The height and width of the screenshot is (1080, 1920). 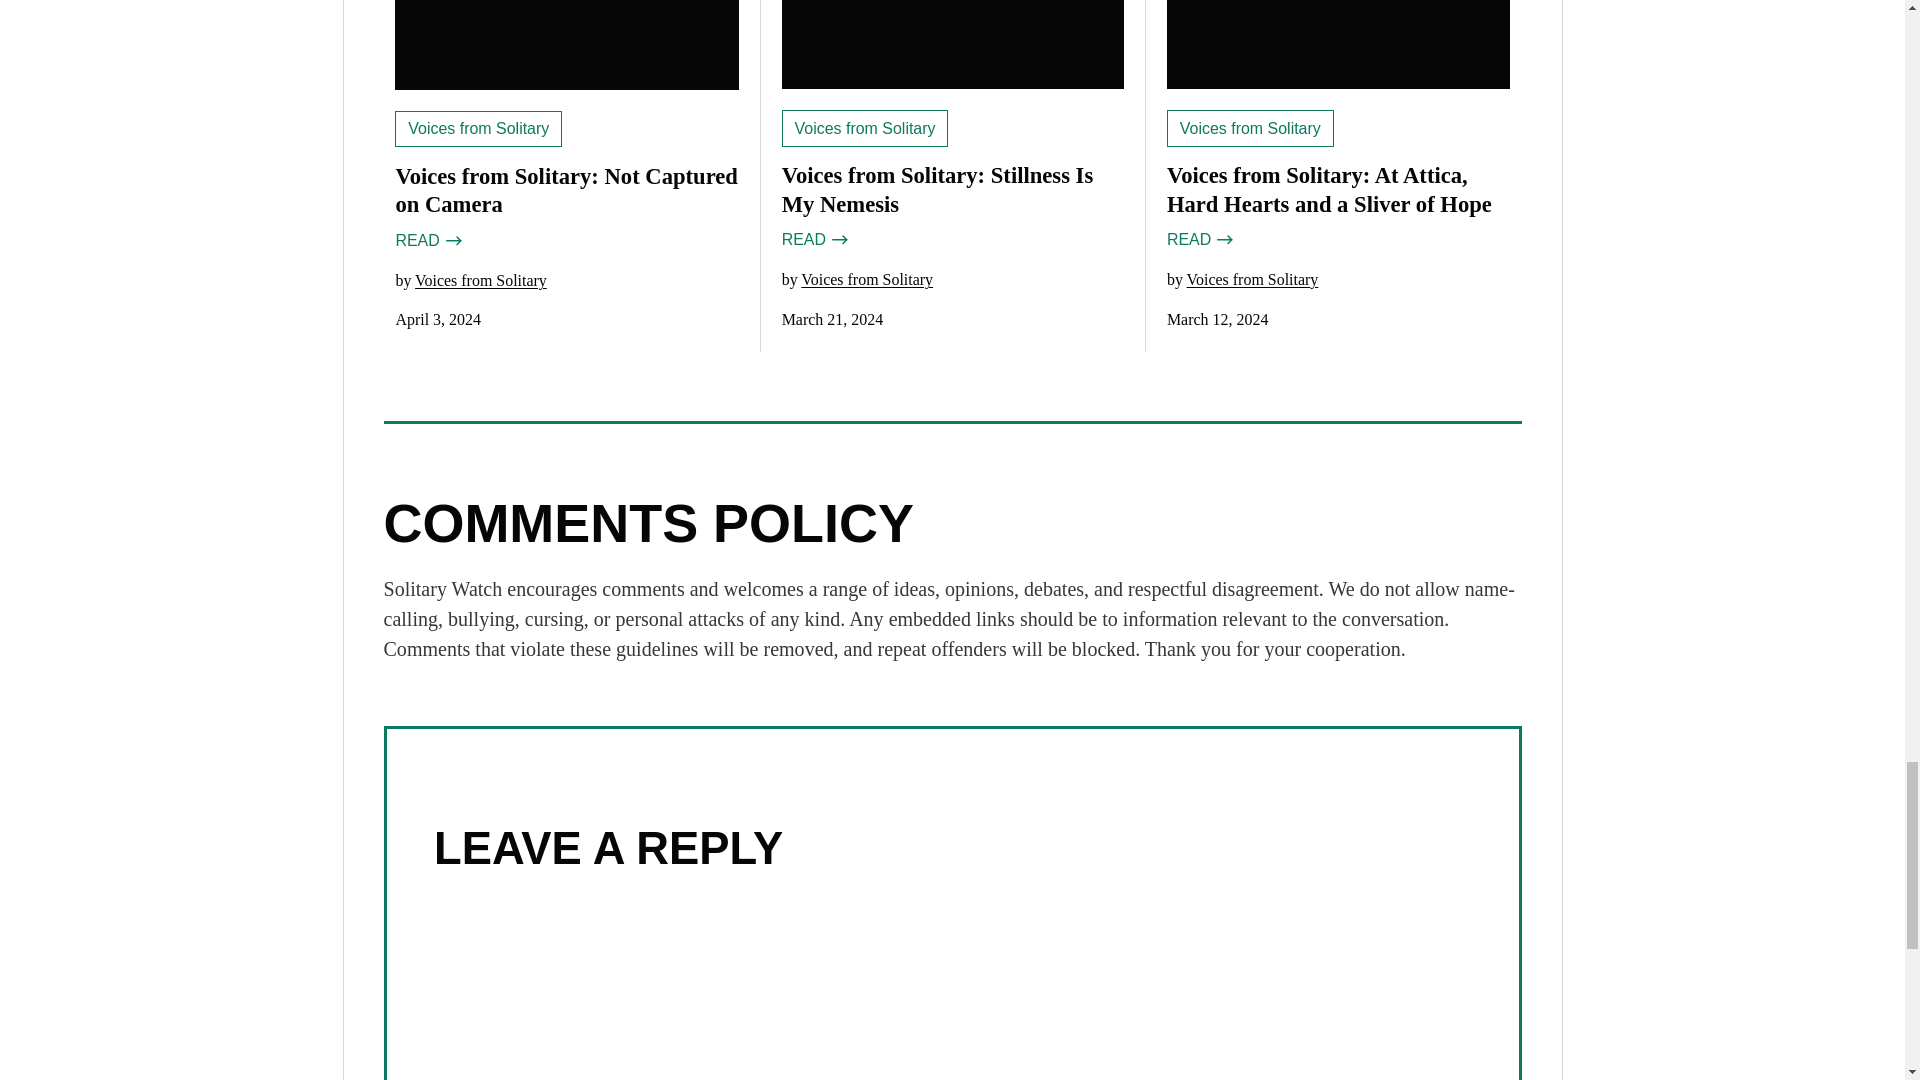 What do you see at coordinates (452, 240) in the screenshot?
I see `ARROW POINTING RIGHT` at bounding box center [452, 240].